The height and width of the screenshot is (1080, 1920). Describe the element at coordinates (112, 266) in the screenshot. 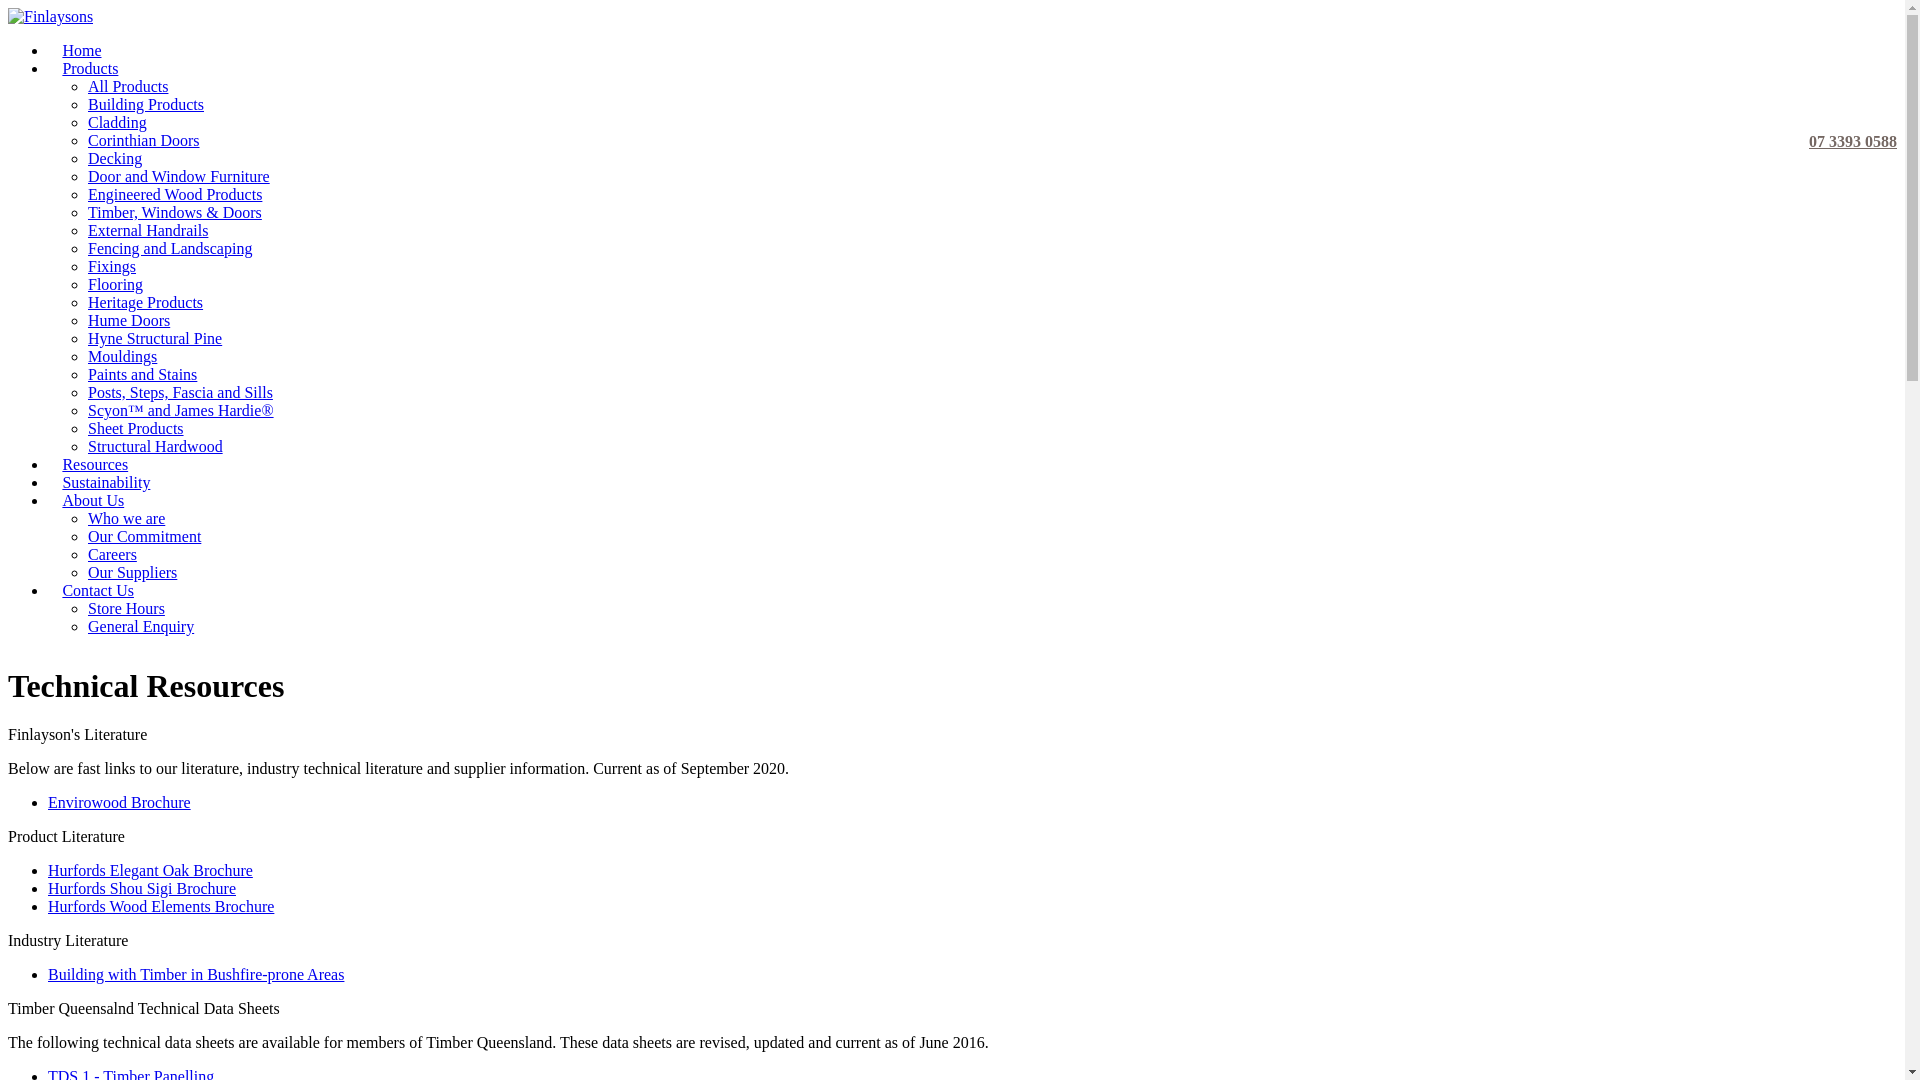

I see `Fixings` at that location.